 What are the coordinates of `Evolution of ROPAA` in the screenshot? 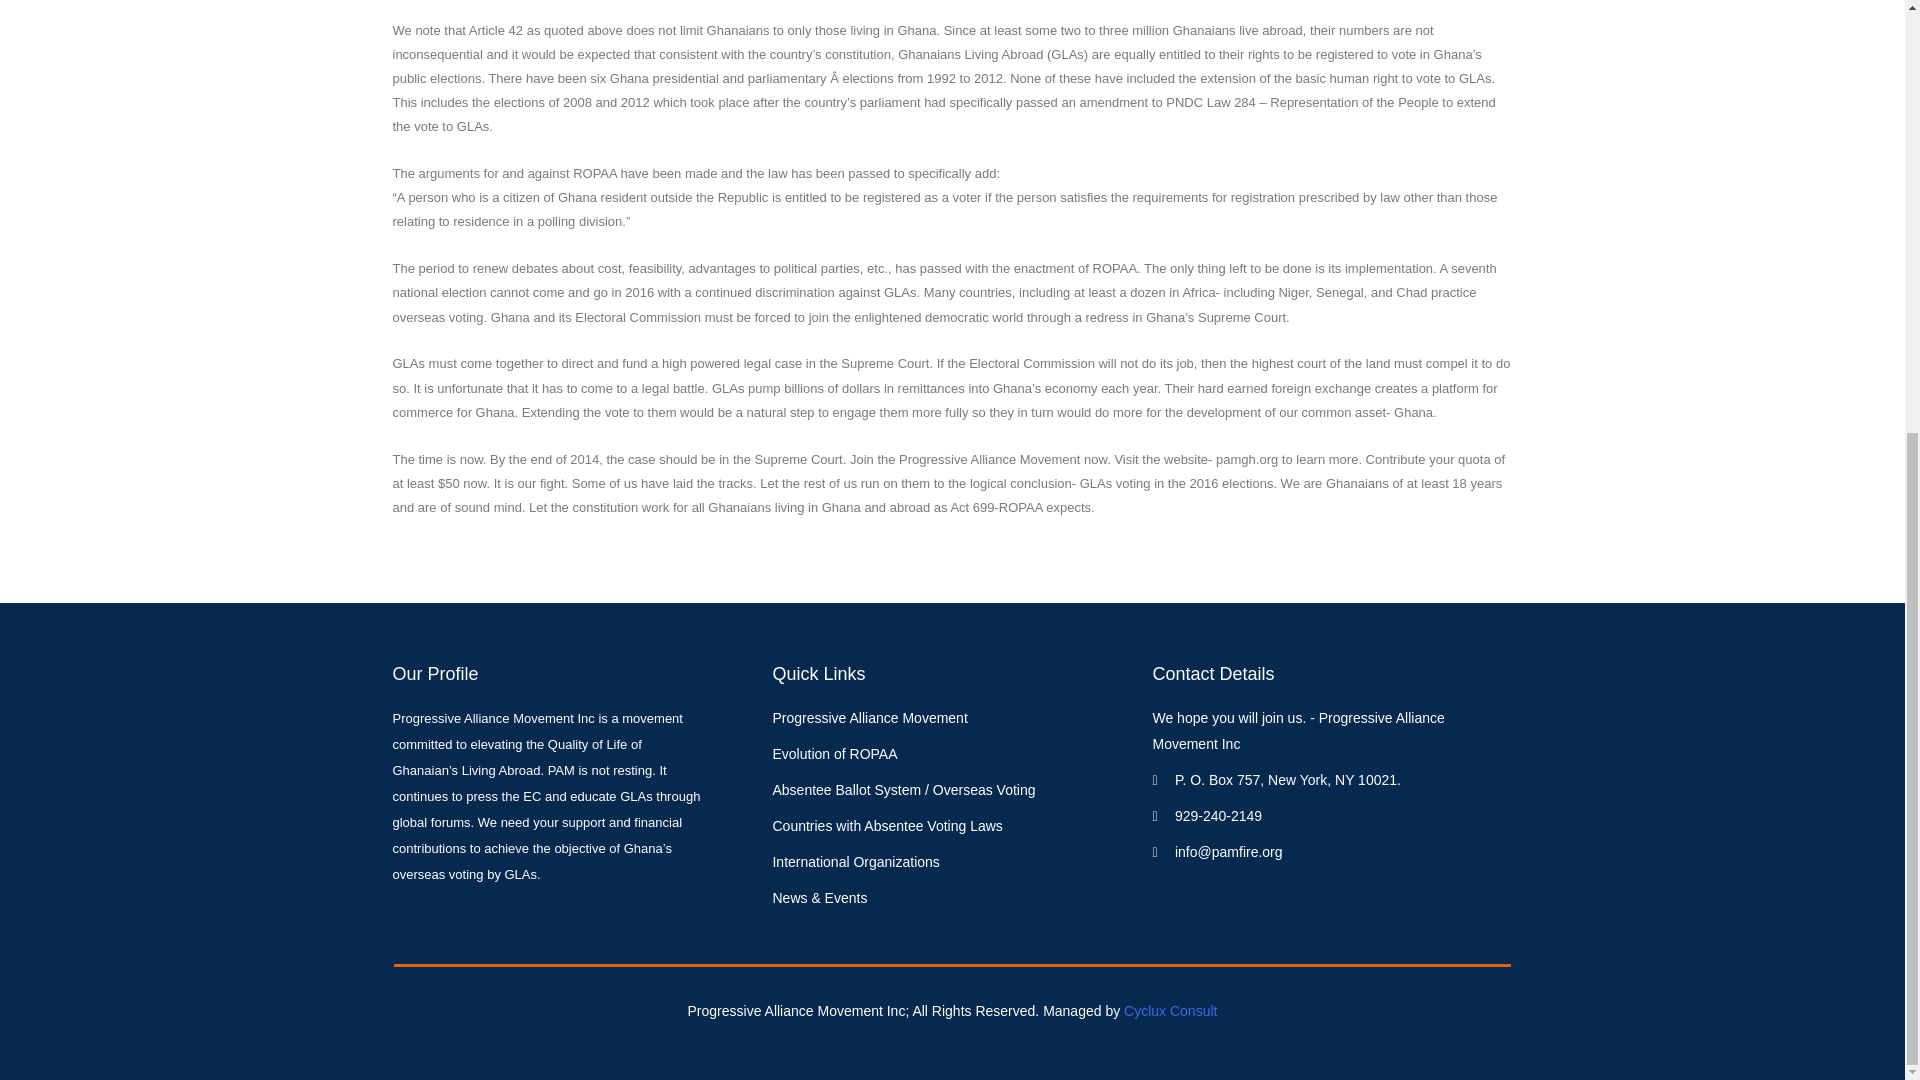 It's located at (952, 754).